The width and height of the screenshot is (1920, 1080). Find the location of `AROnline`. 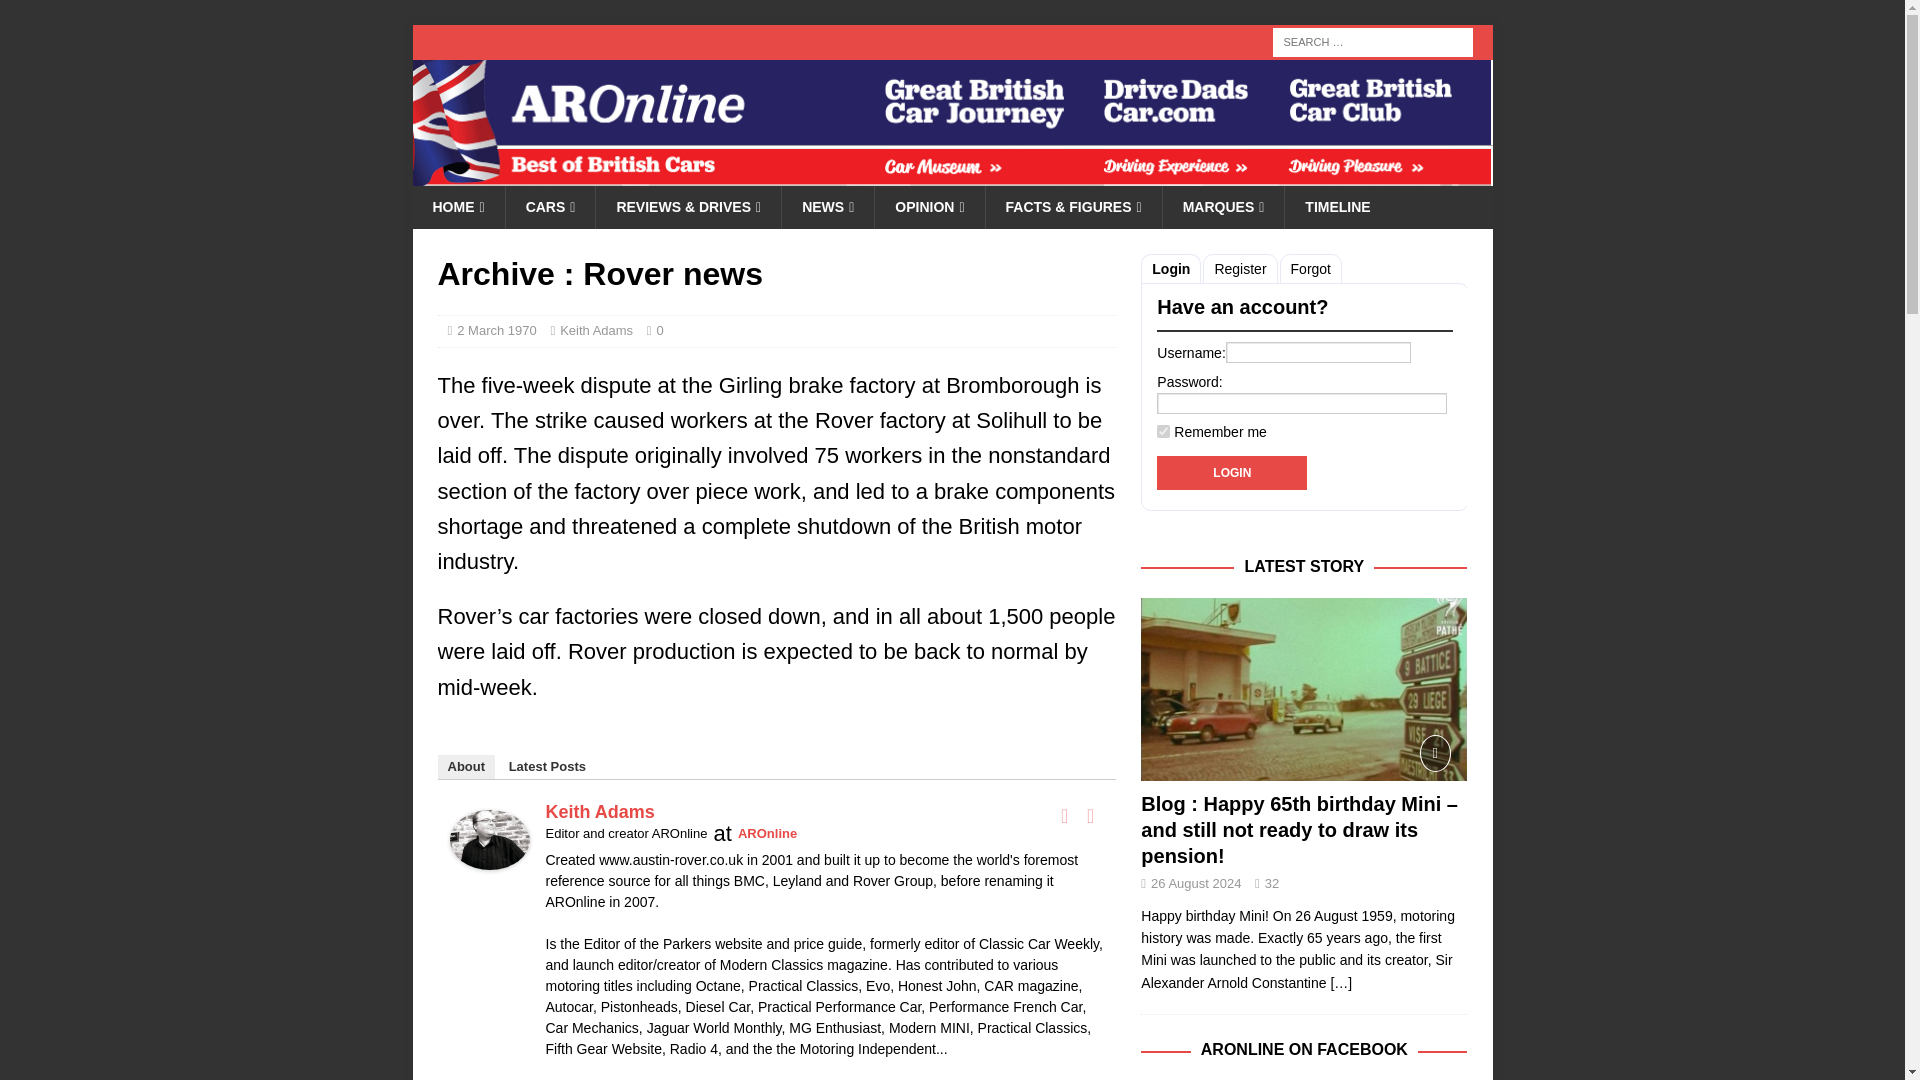

AROnline is located at coordinates (952, 174).